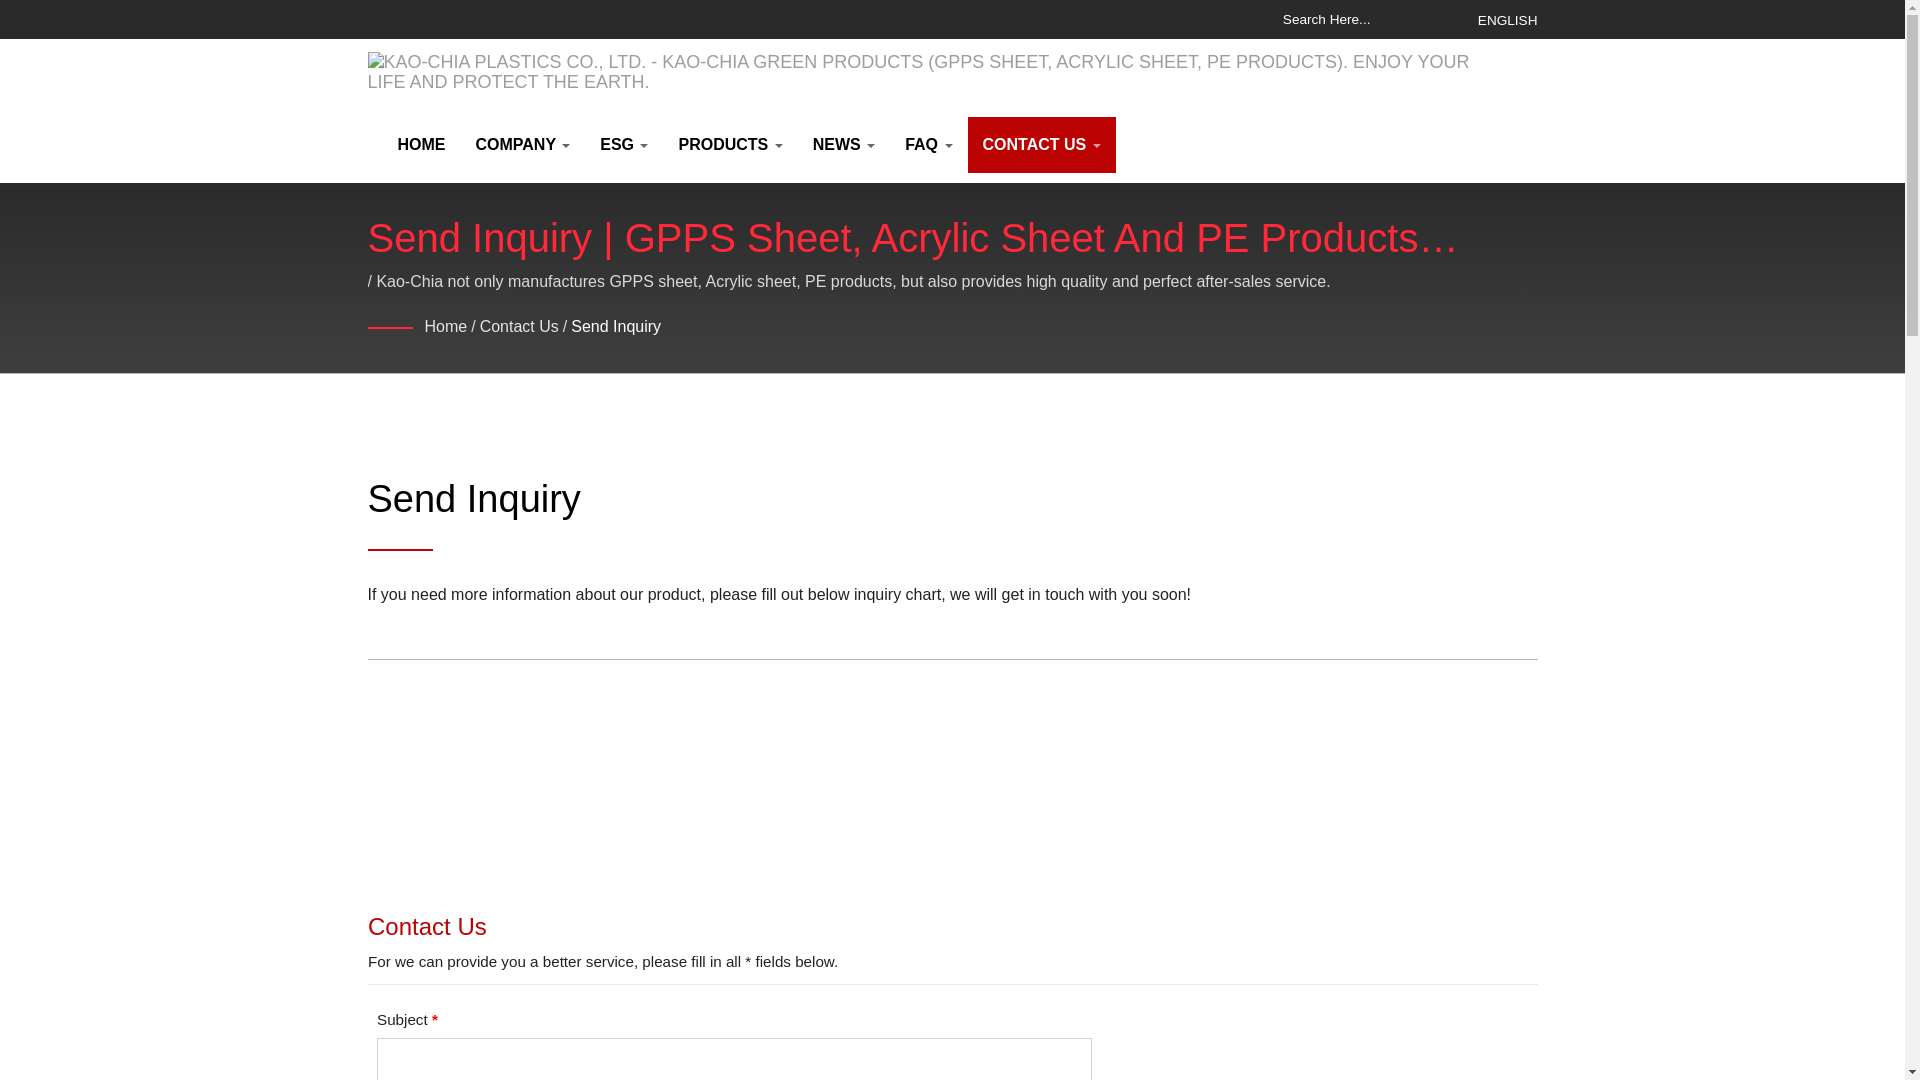 This screenshot has height=1080, width=1920. Describe the element at coordinates (729, 144) in the screenshot. I see `PRODUCTS` at that location.